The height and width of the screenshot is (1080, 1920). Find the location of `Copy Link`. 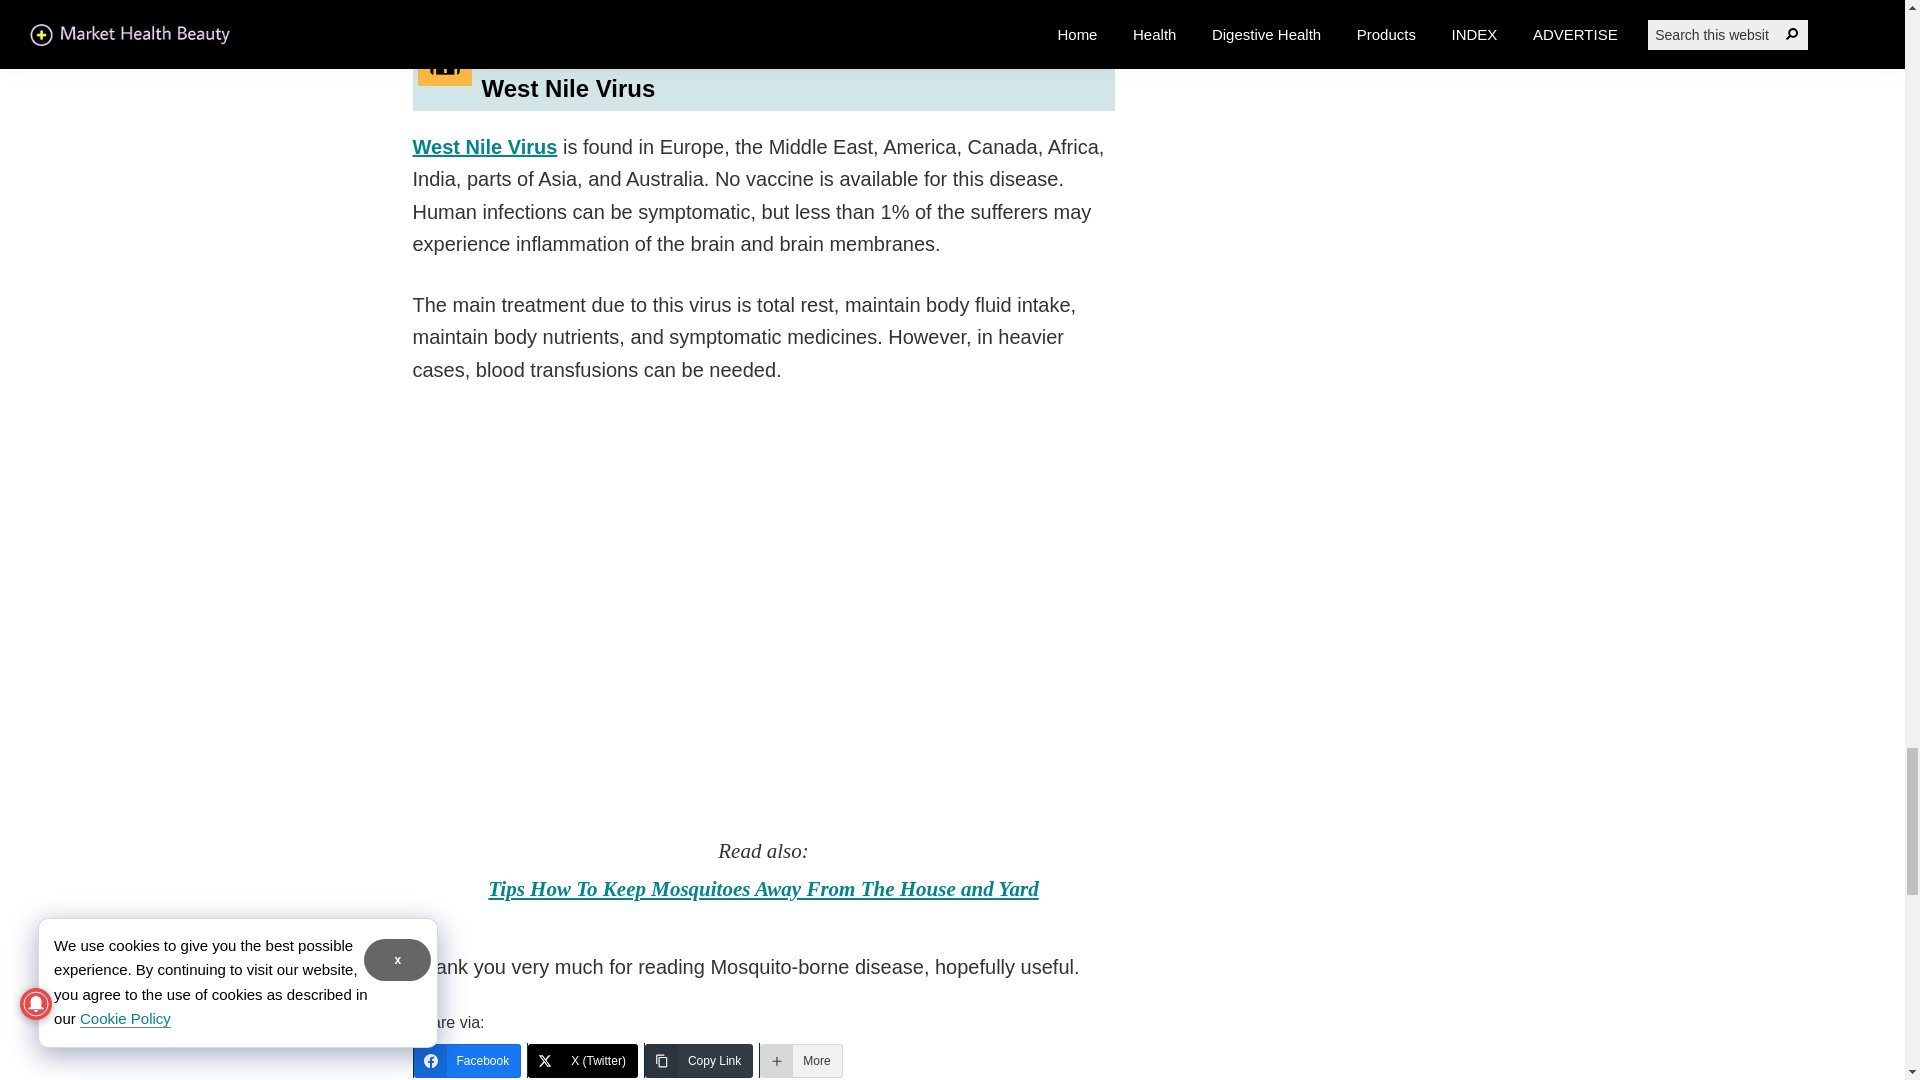

Copy Link is located at coordinates (698, 1060).